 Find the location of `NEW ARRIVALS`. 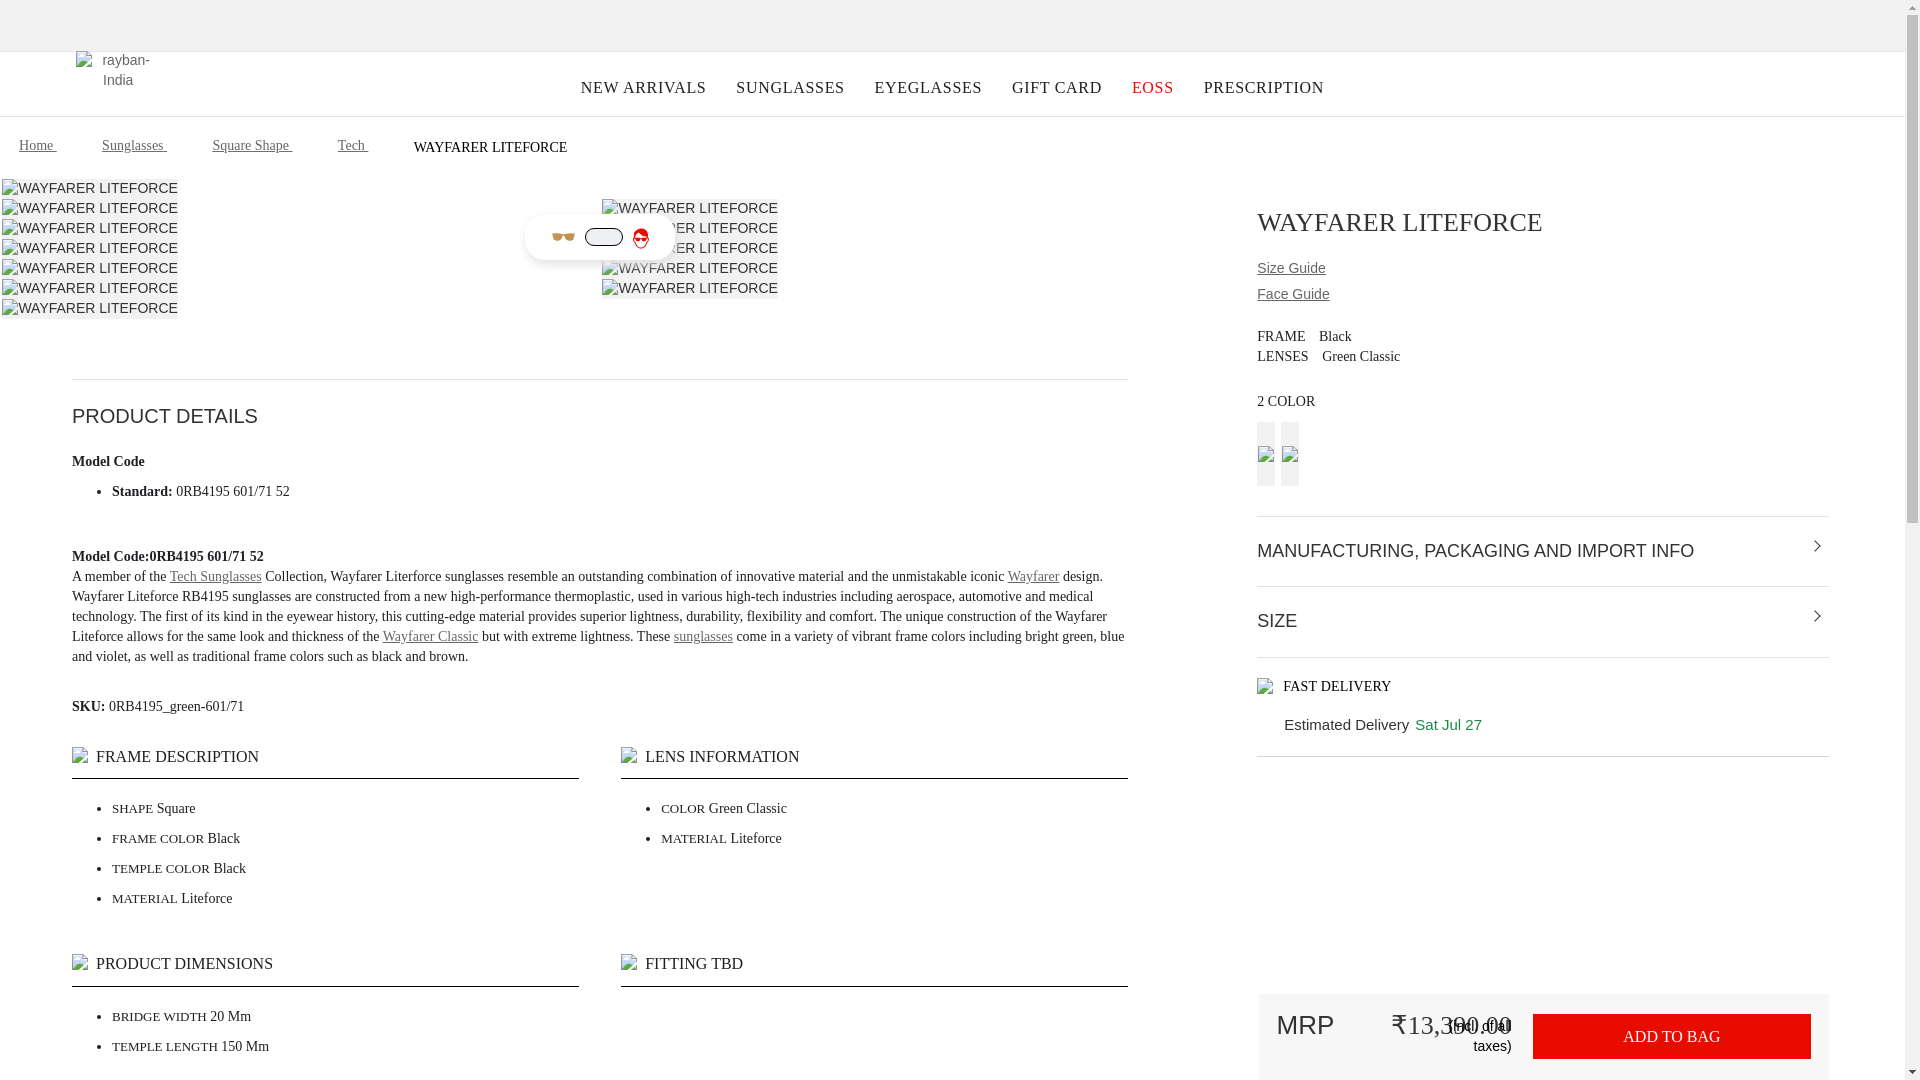

NEW ARRIVALS is located at coordinates (644, 87).